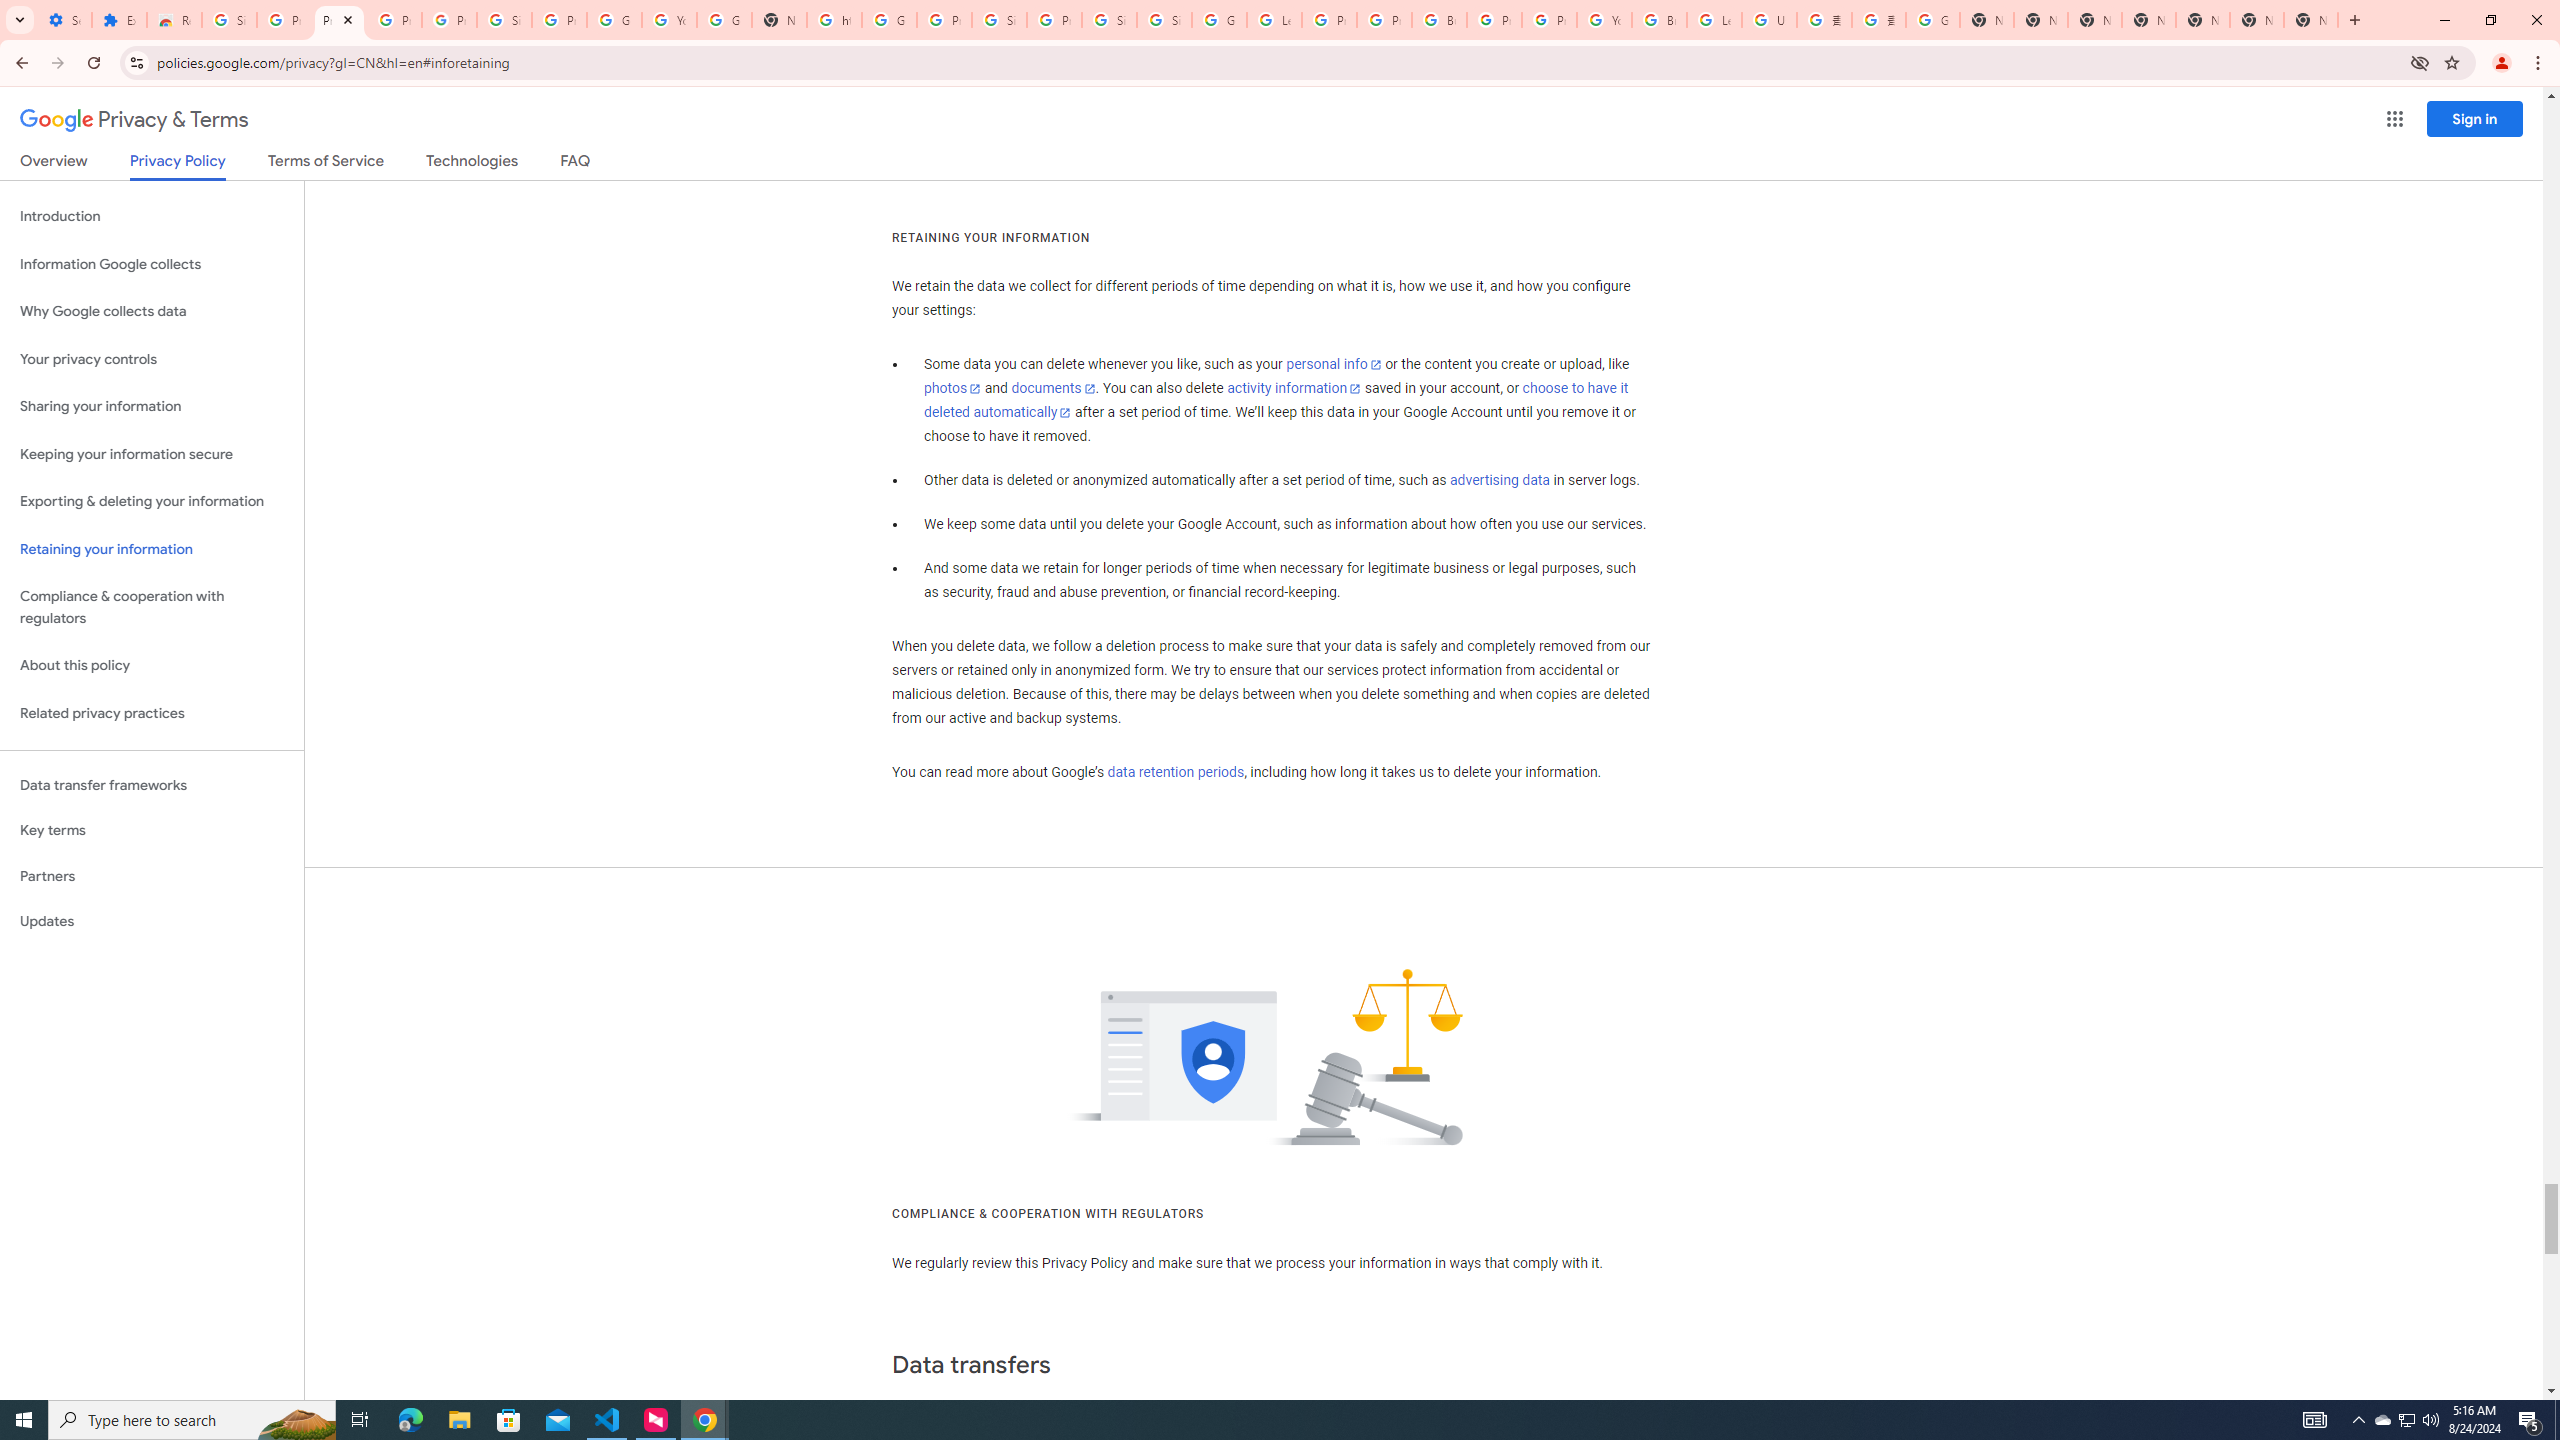 The image size is (2560, 1440). I want to click on New Tab, so click(2149, 20).